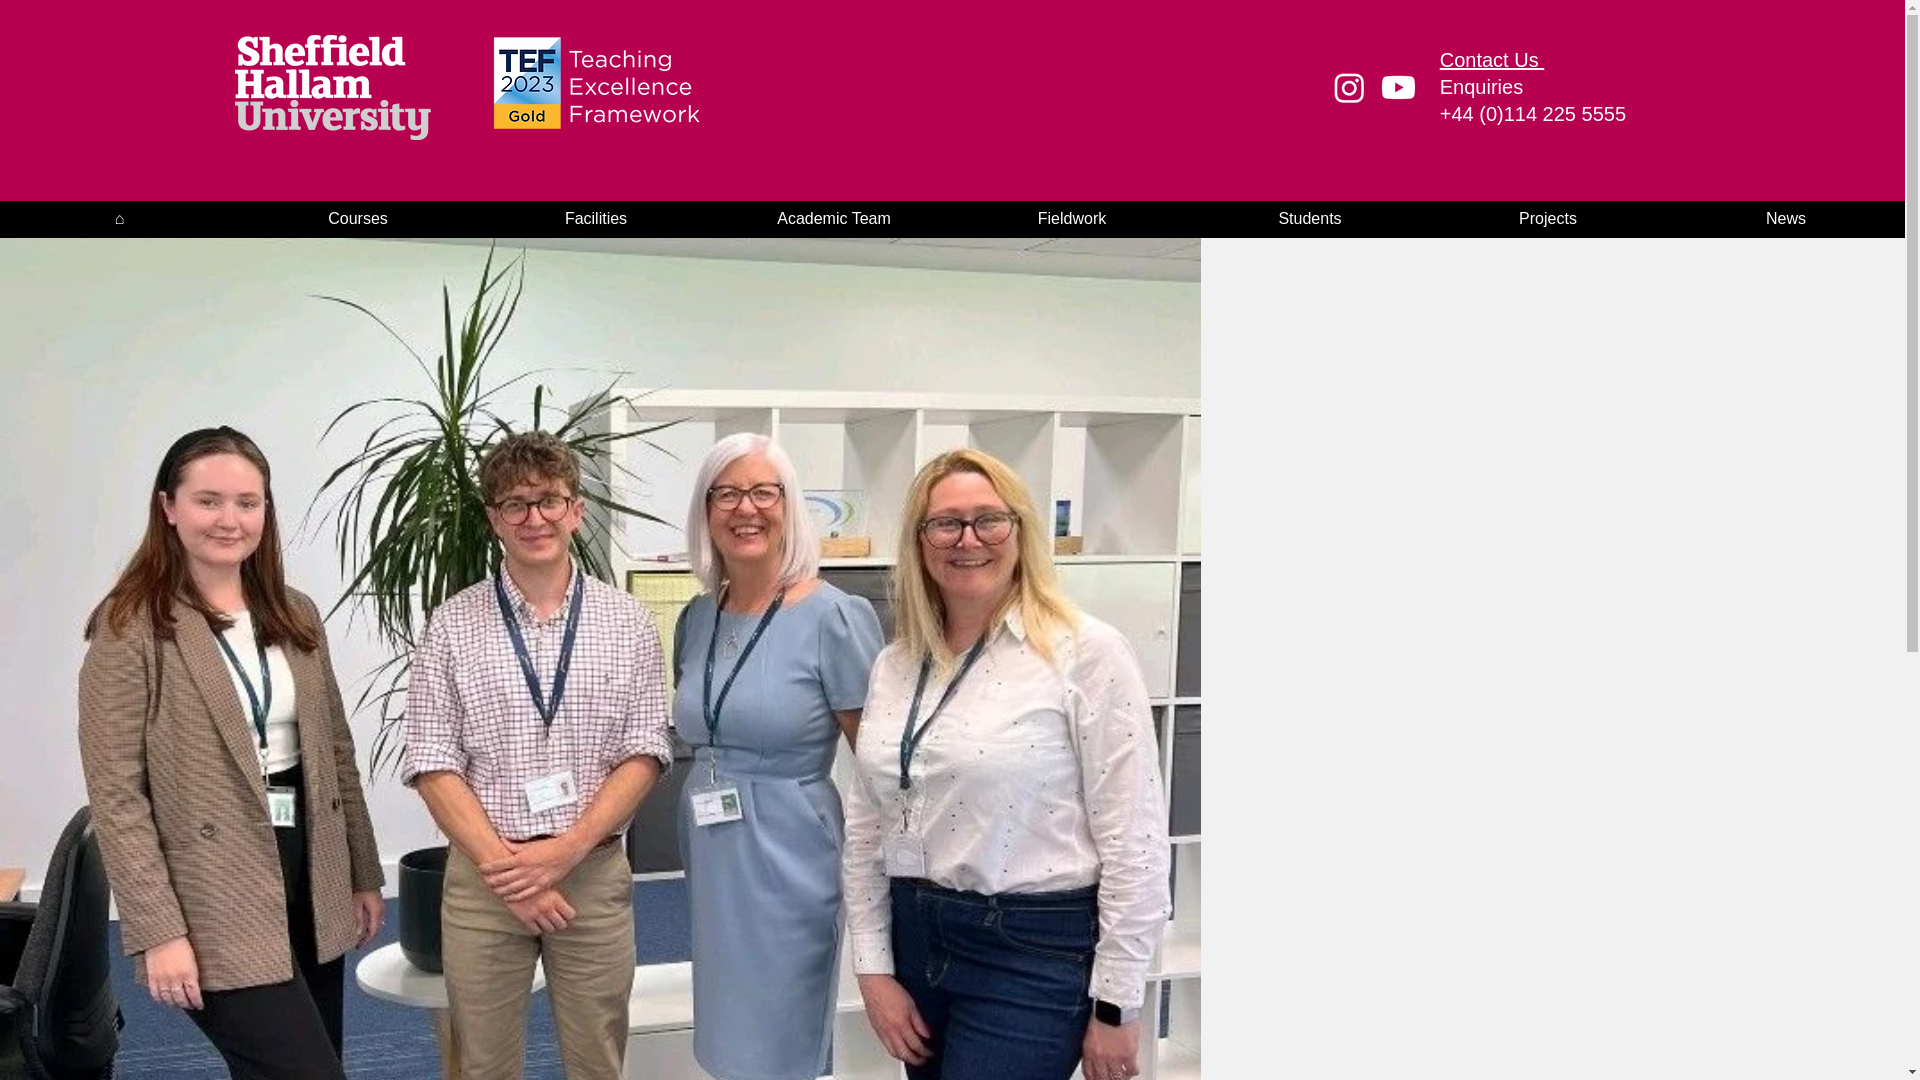  What do you see at coordinates (1547, 218) in the screenshot?
I see `Projects` at bounding box center [1547, 218].